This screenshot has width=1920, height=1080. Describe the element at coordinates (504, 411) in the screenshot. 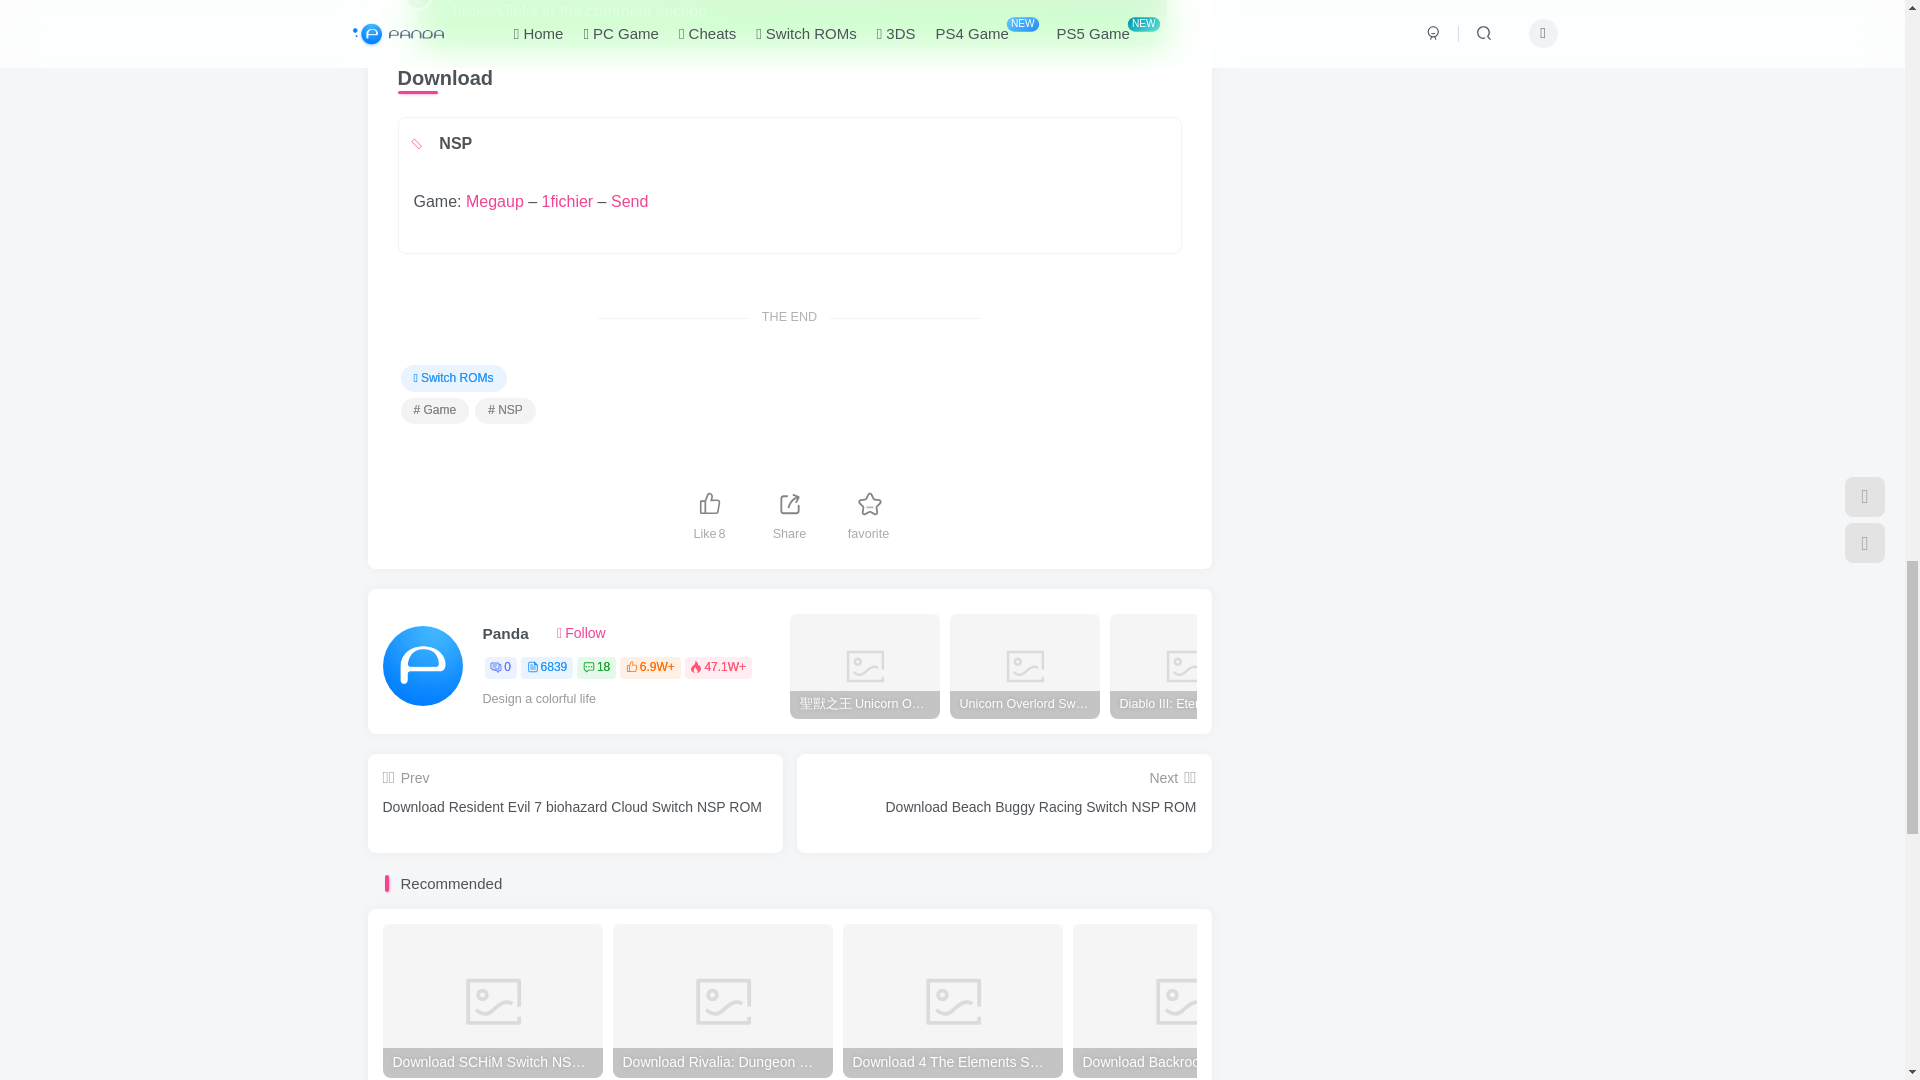

I see `Check out this TAB for more articles` at that location.